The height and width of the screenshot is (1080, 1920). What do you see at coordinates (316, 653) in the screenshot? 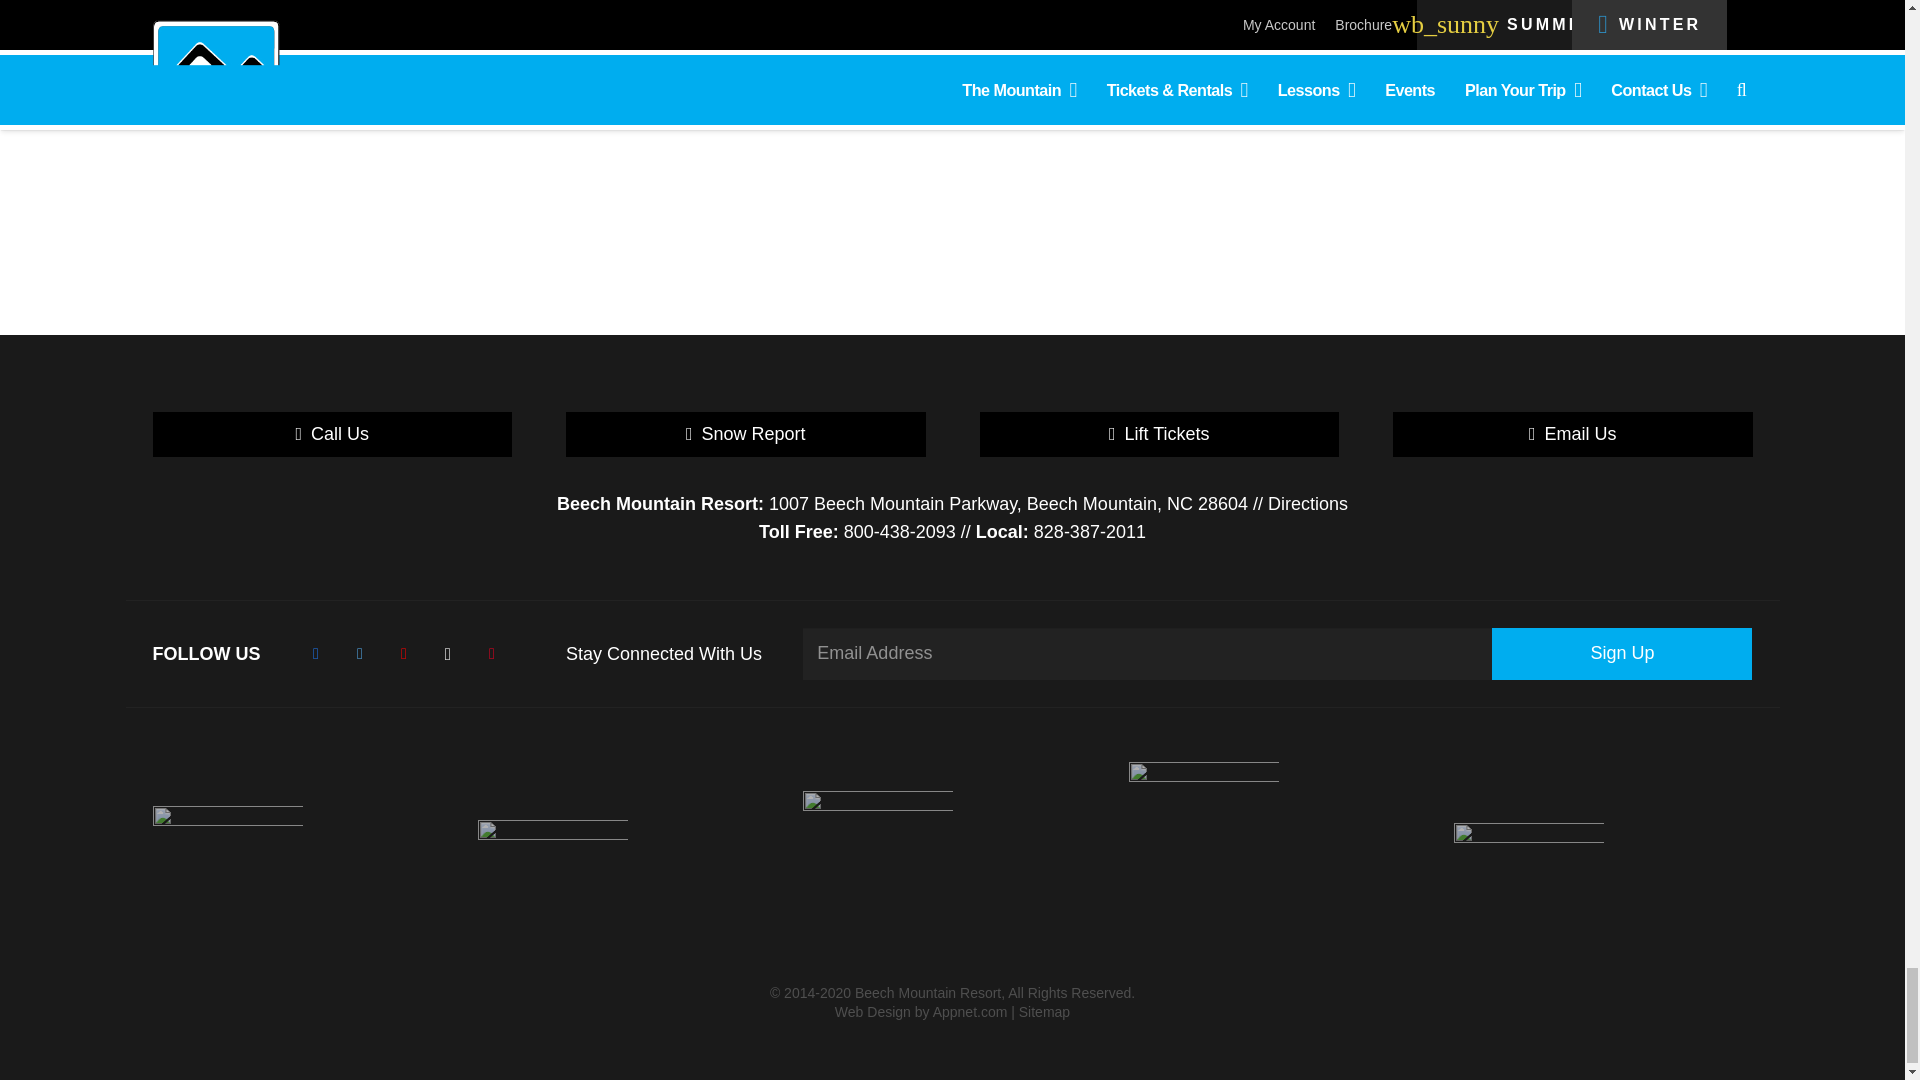
I see `Facebook` at bounding box center [316, 653].